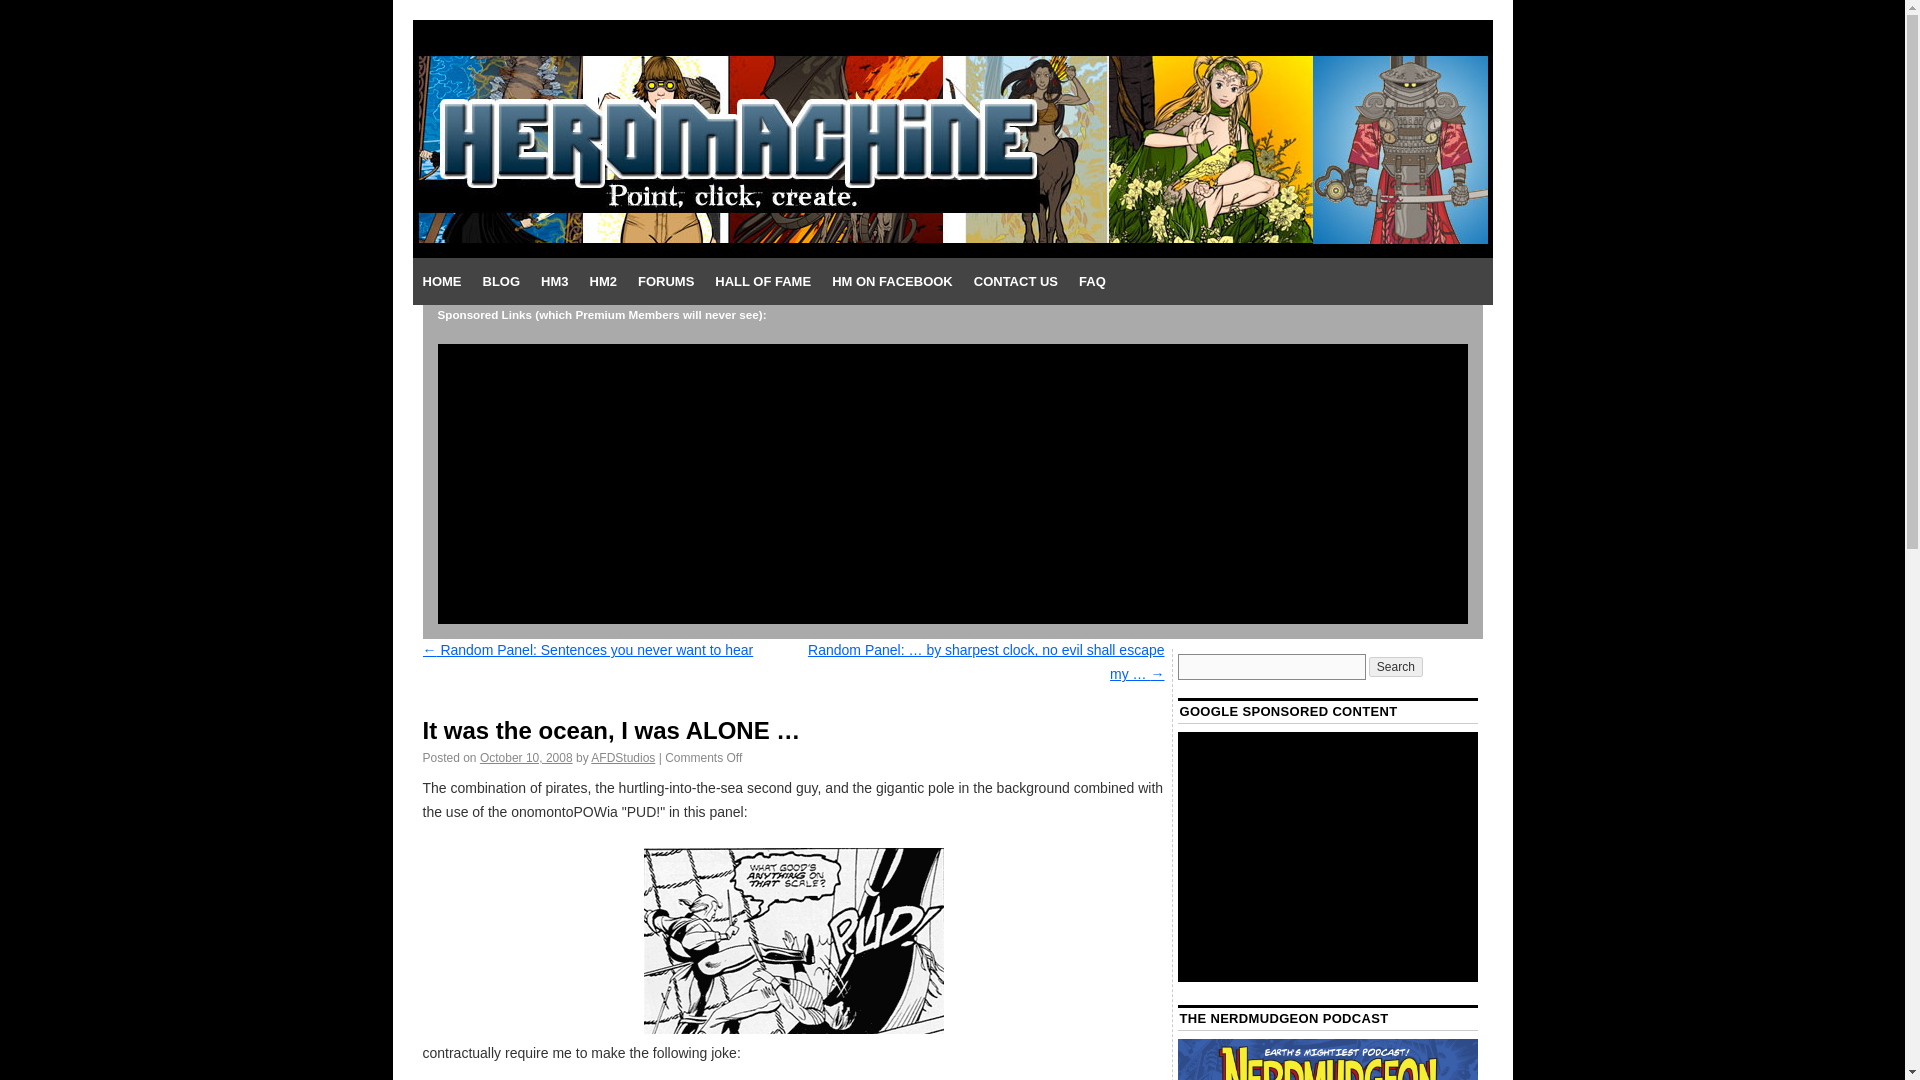 The height and width of the screenshot is (1080, 1920). Describe the element at coordinates (526, 757) in the screenshot. I see `9:00 am` at that location.